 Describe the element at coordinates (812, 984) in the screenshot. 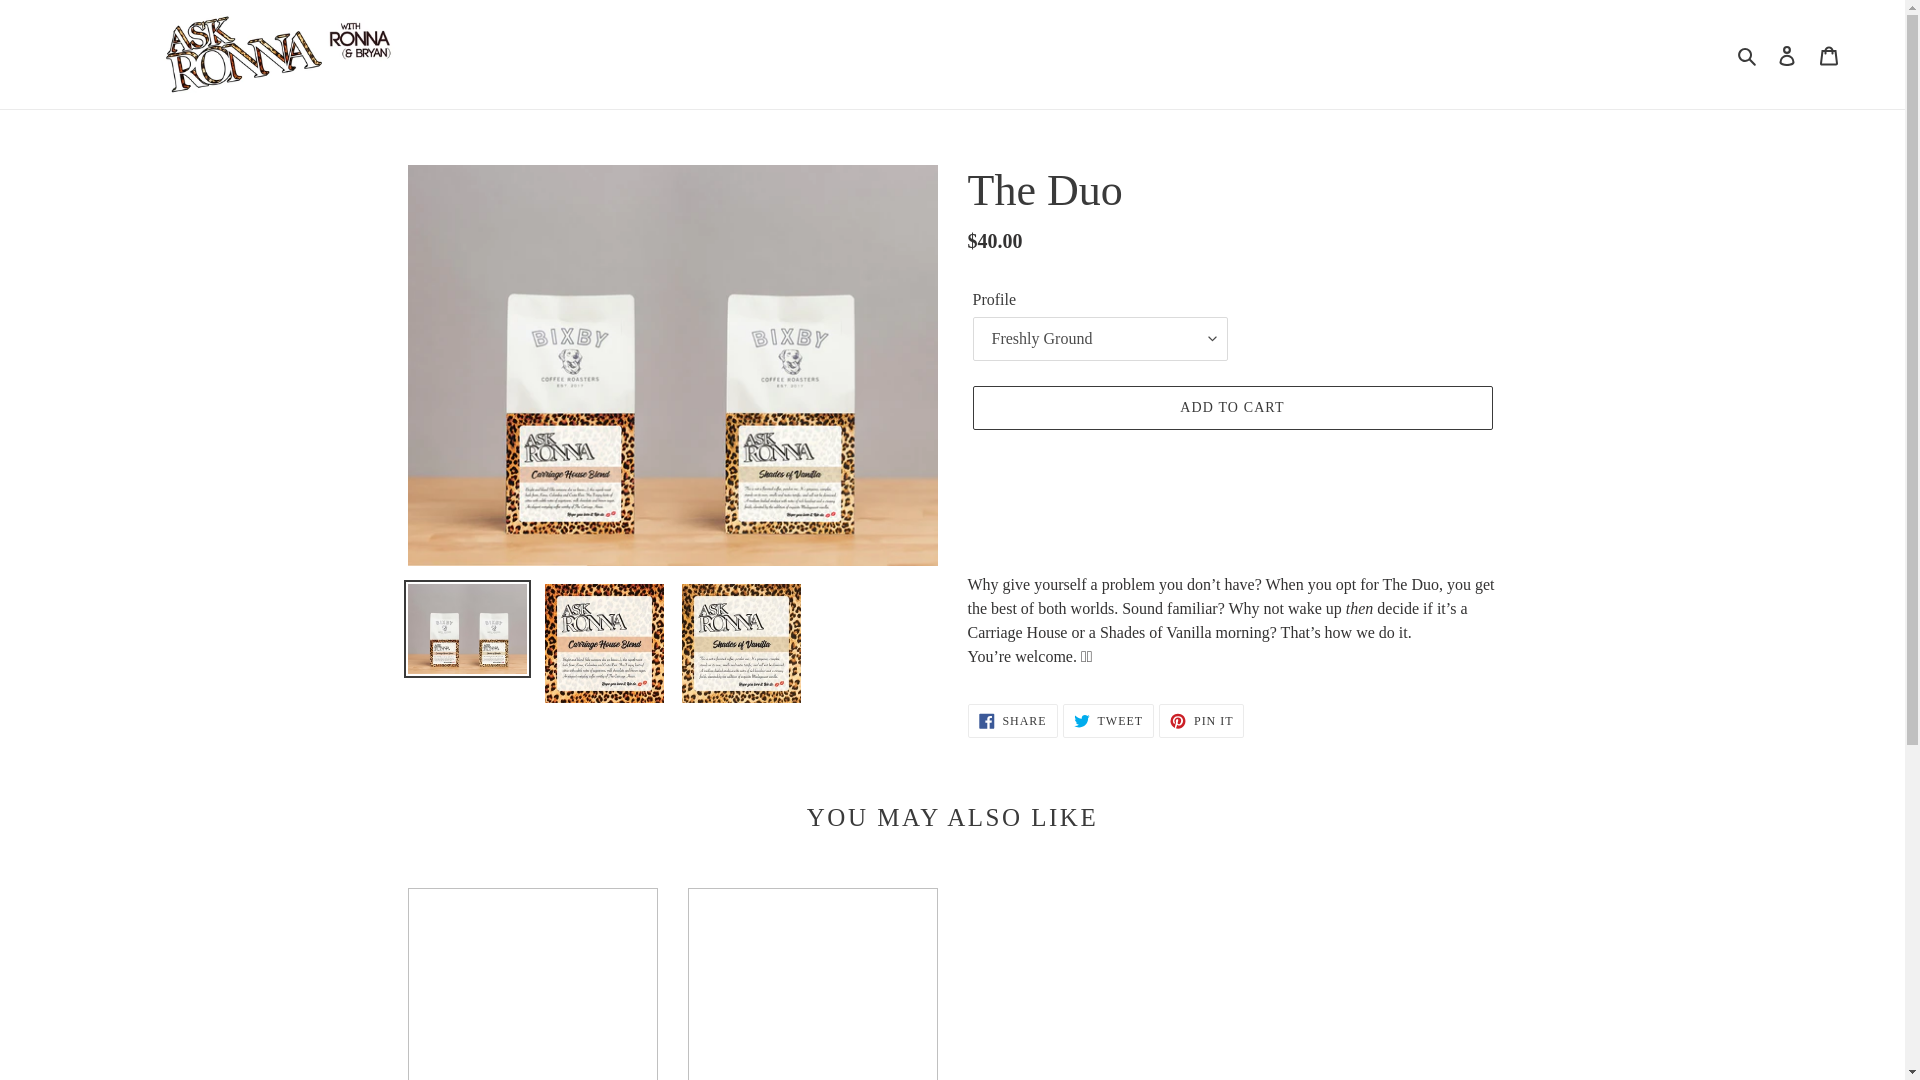

I see `Carriage House Blend` at that location.